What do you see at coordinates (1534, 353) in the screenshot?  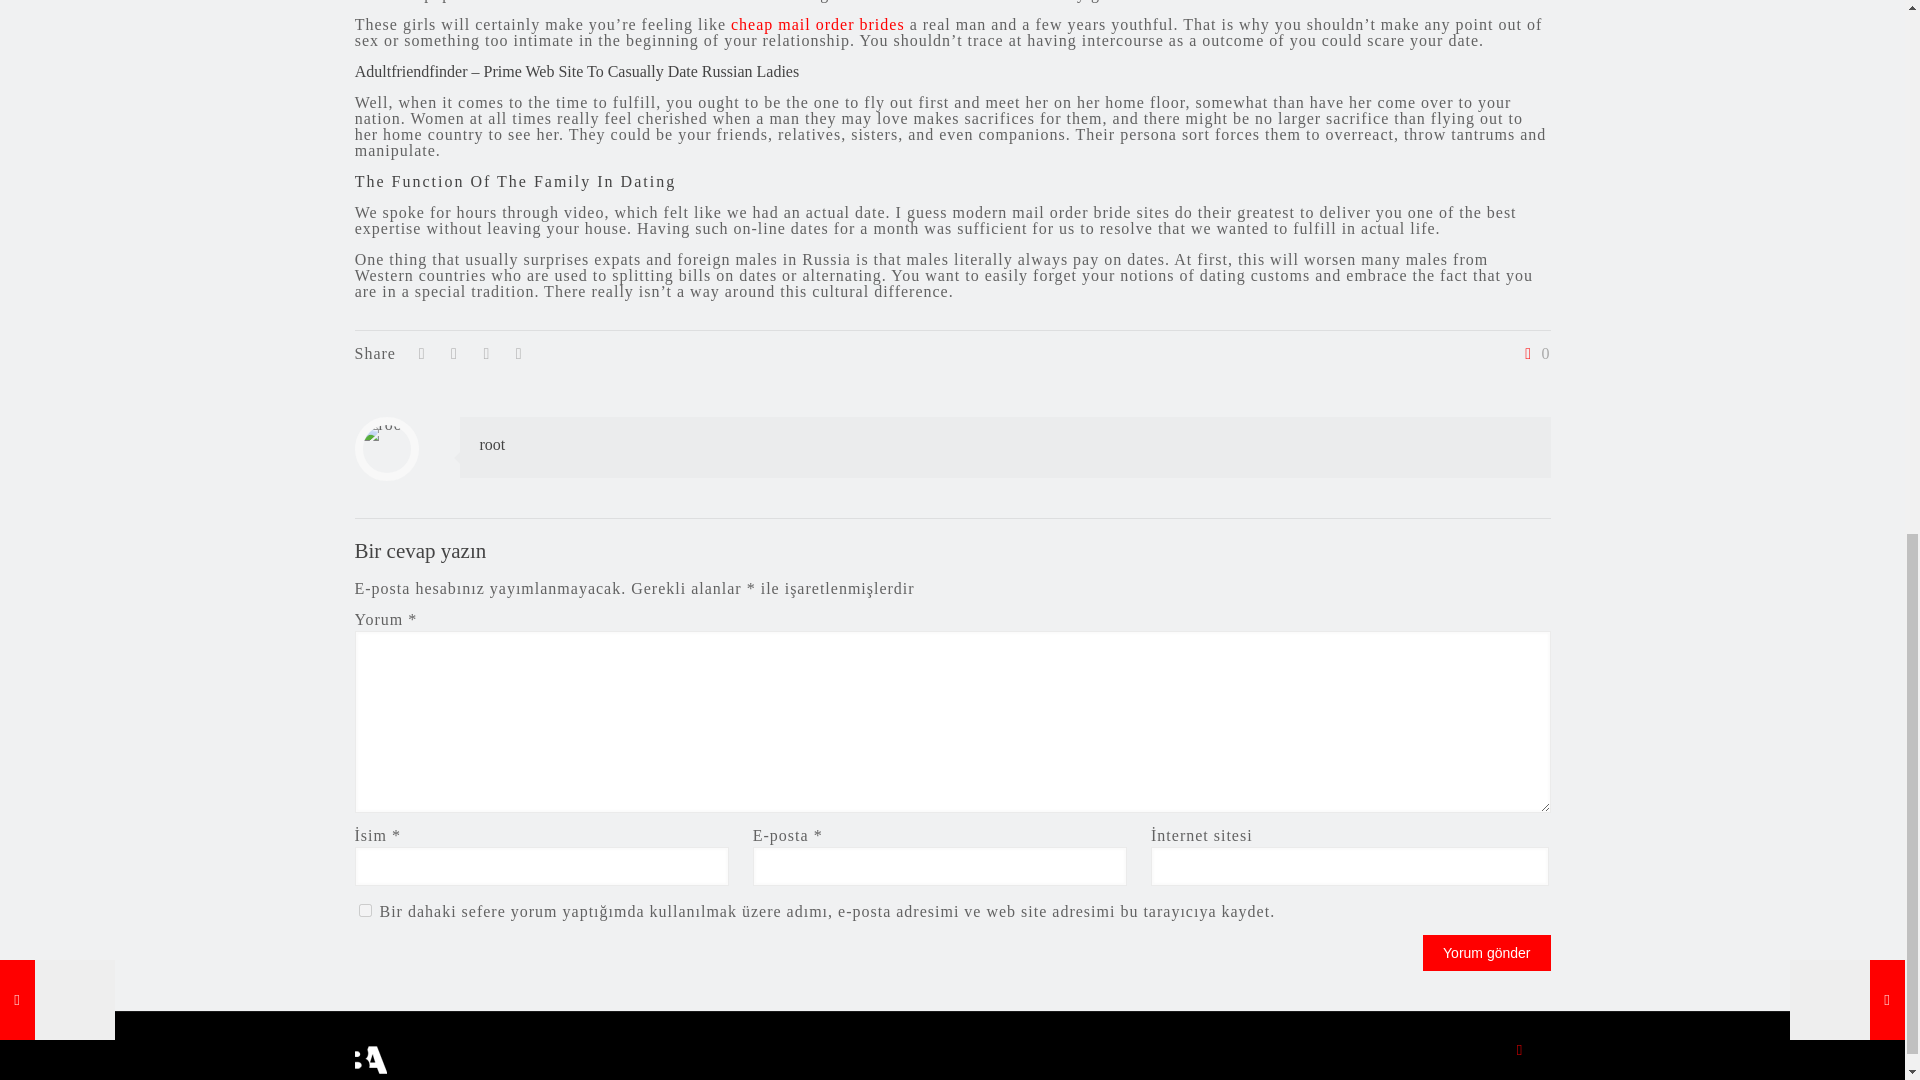 I see `0` at bounding box center [1534, 353].